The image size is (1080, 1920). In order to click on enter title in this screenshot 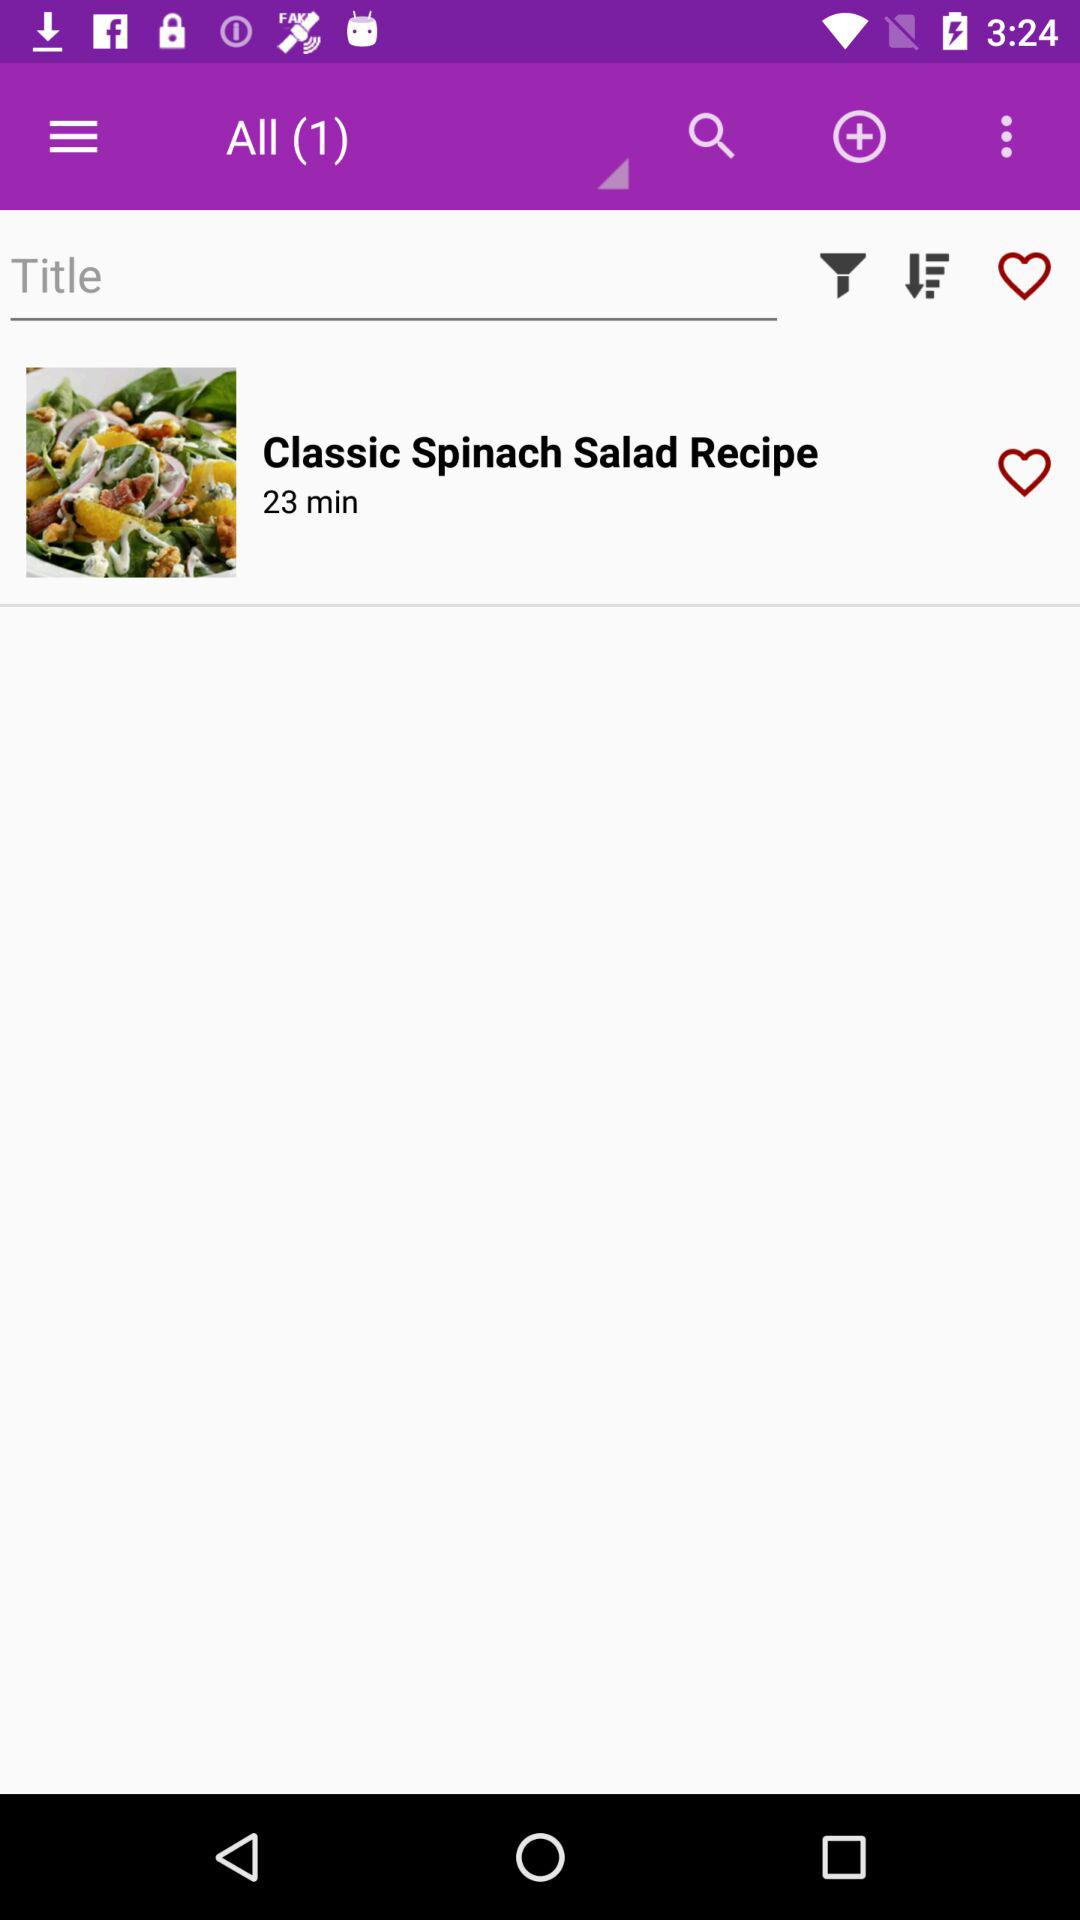, I will do `click(394, 276)`.